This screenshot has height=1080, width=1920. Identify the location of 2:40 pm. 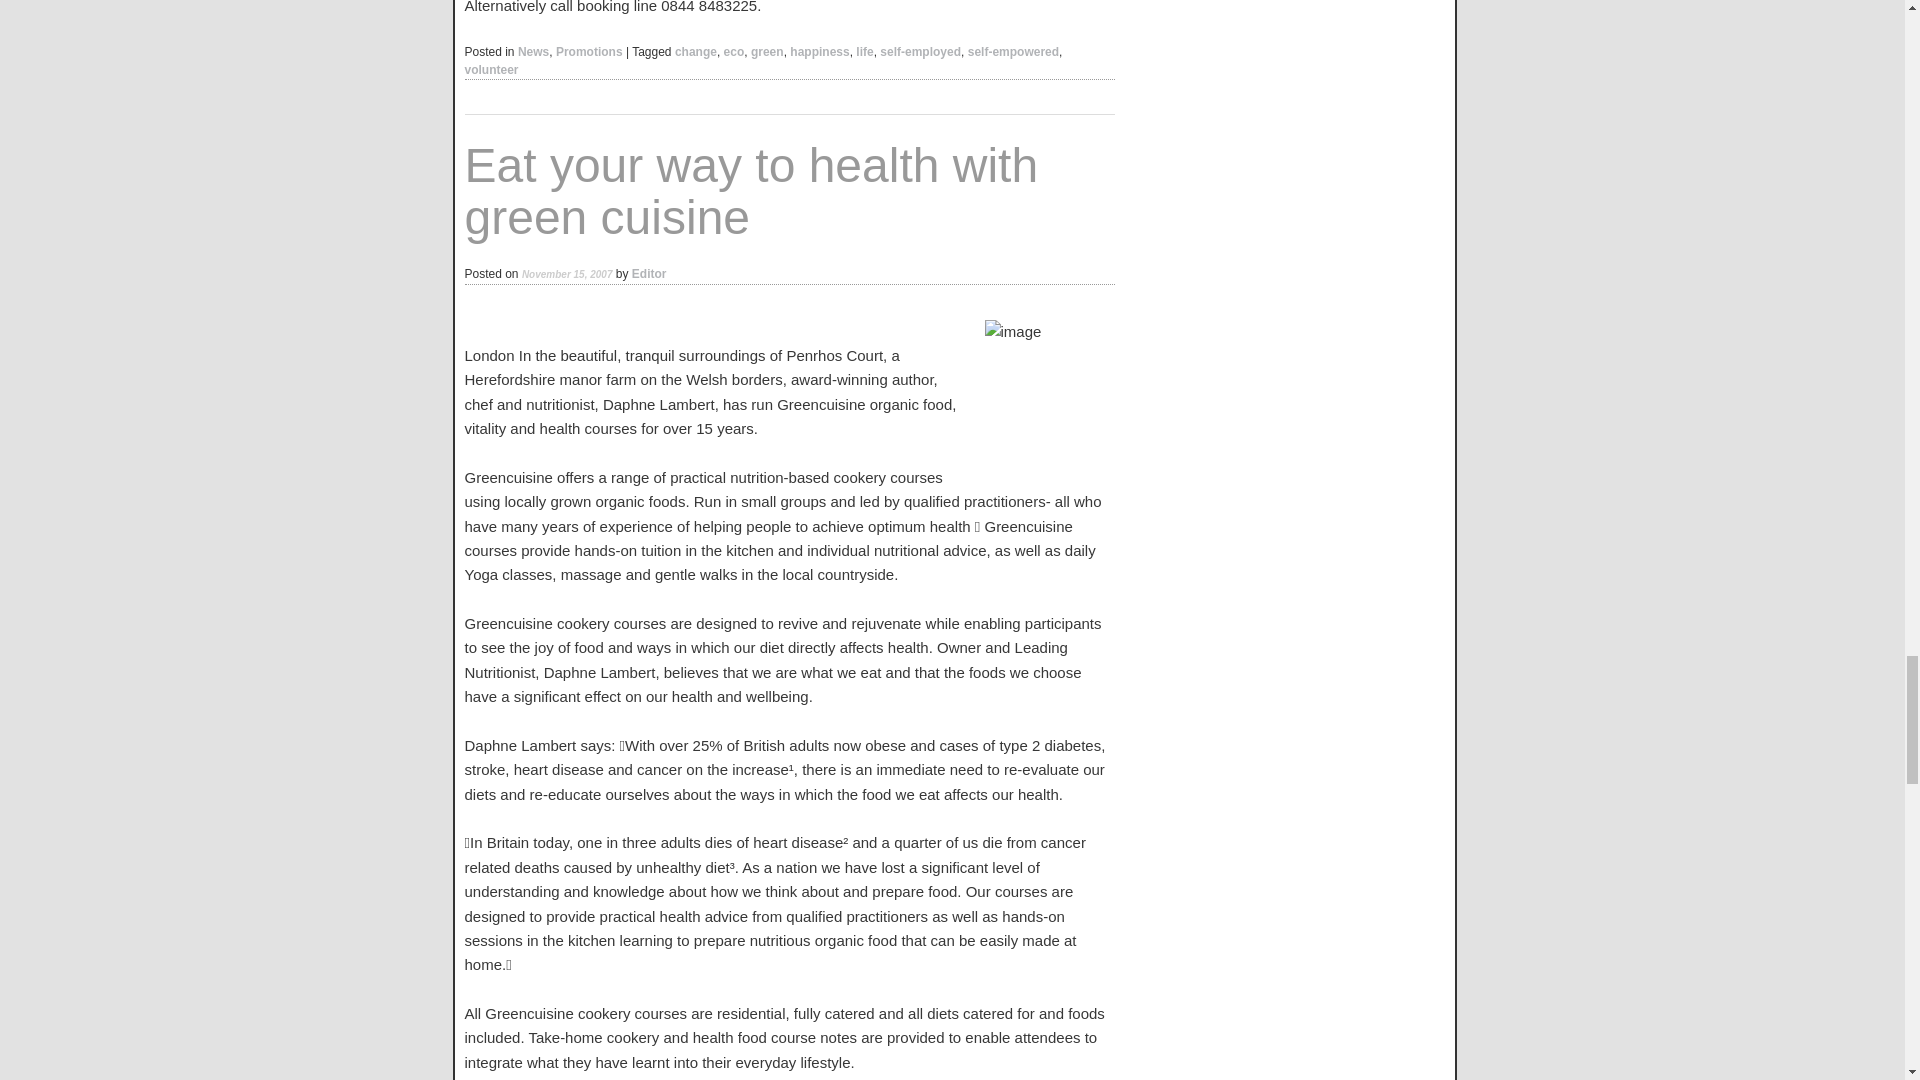
(567, 273).